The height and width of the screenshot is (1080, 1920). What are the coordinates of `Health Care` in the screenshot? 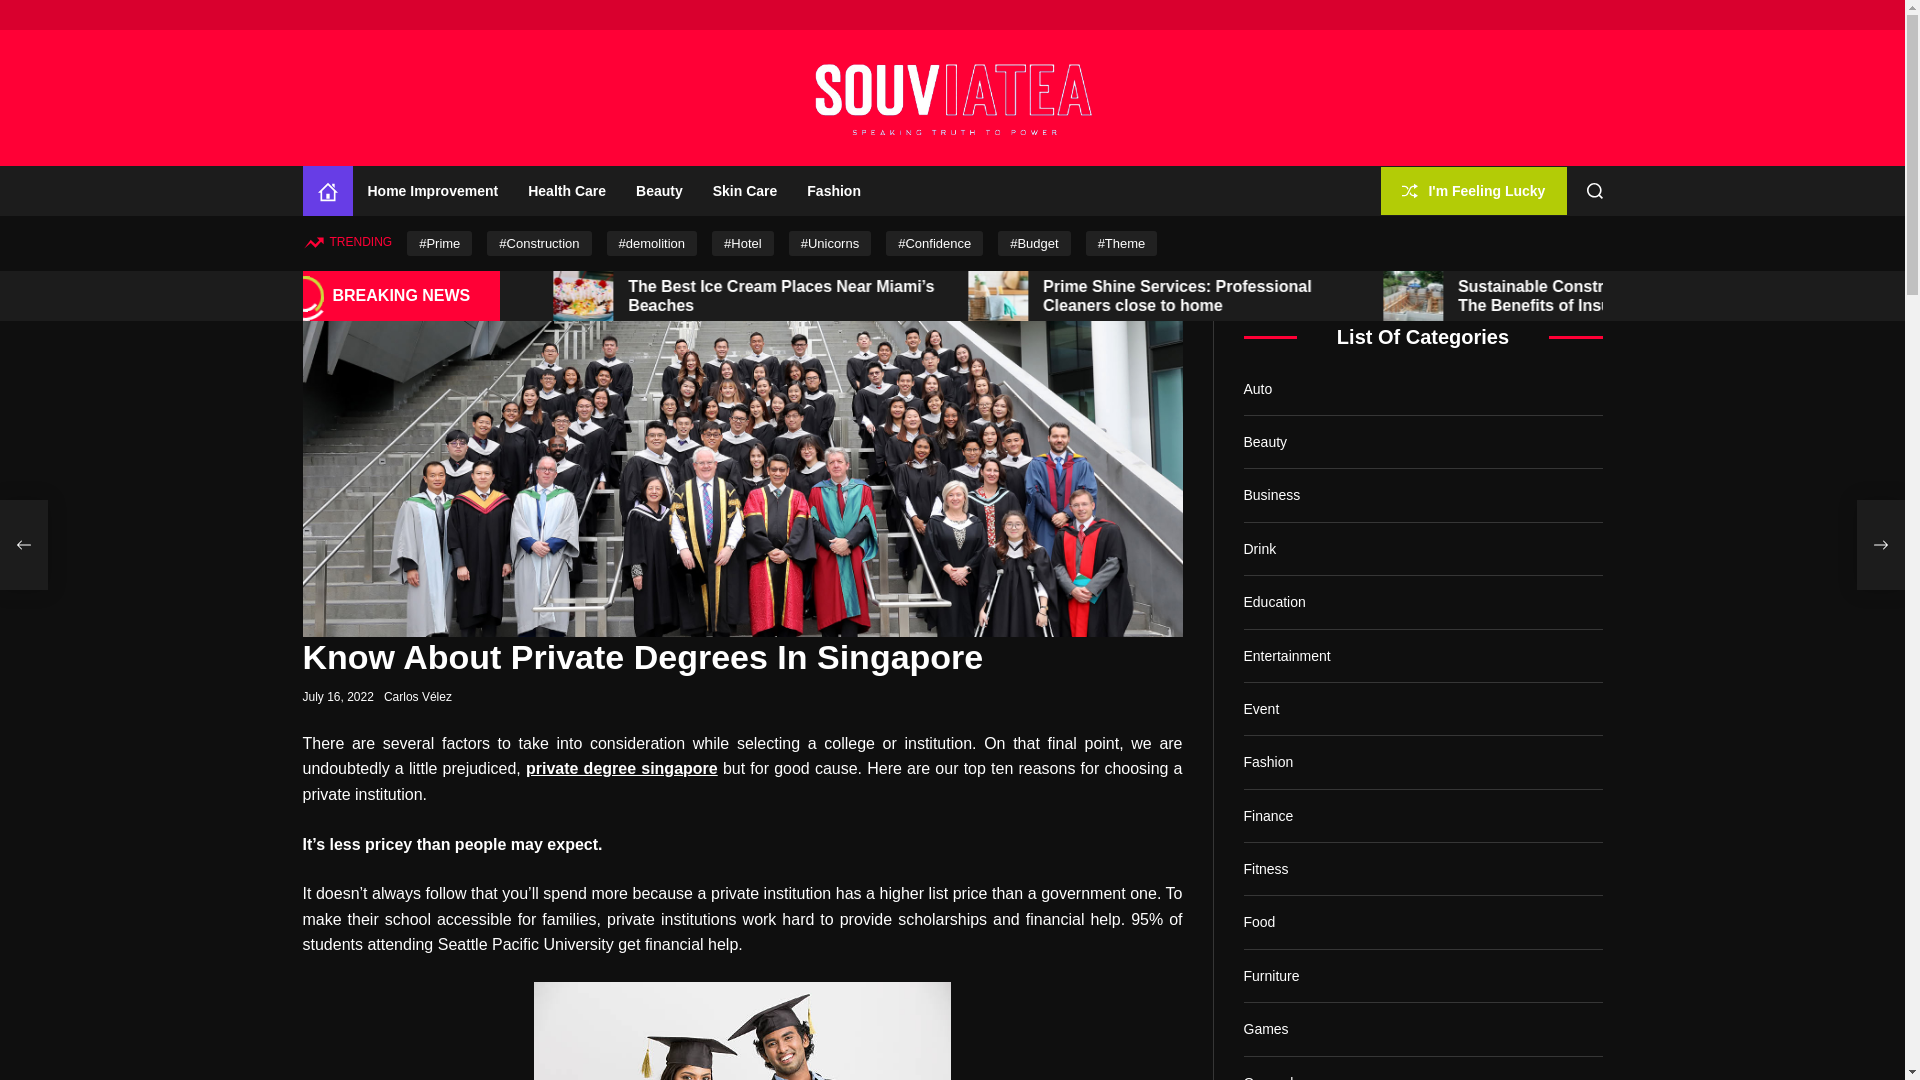 It's located at (566, 191).